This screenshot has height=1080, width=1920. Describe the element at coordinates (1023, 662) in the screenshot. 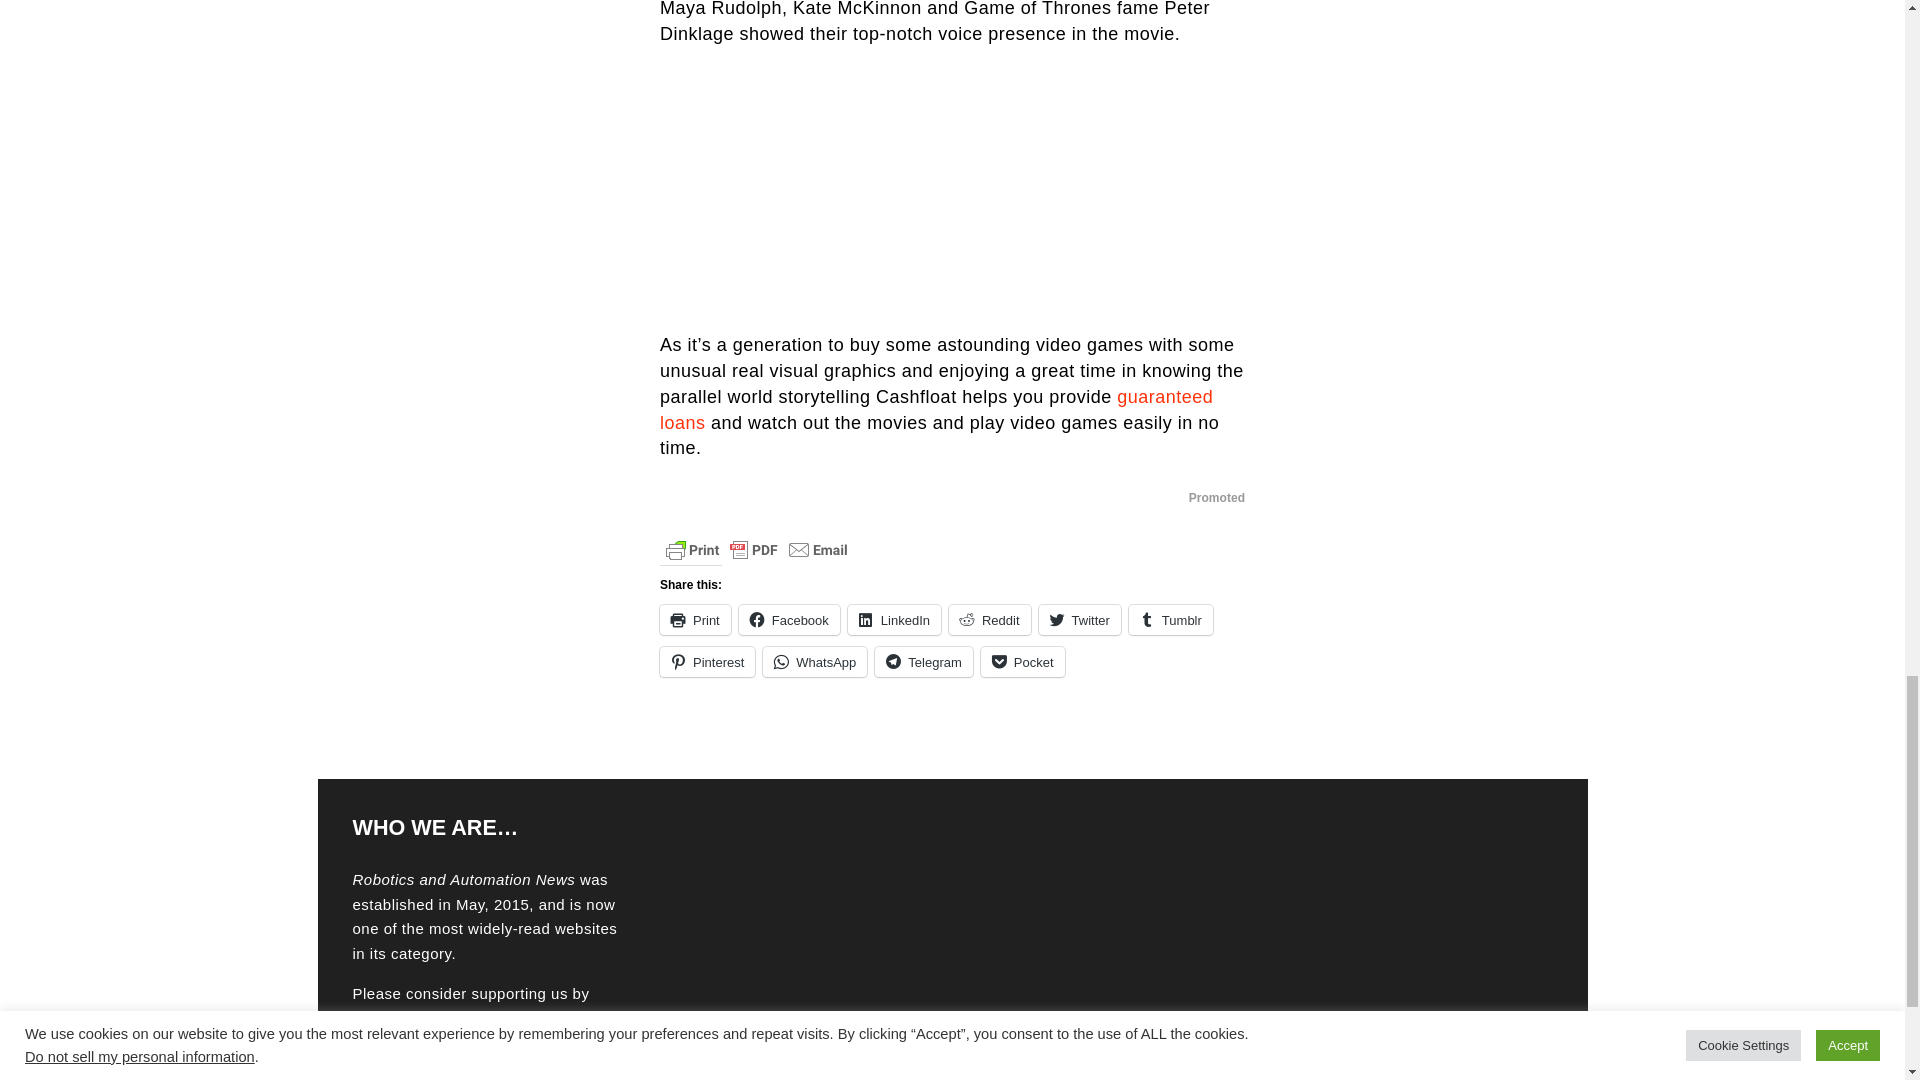

I see `Click to share on Pocket` at that location.